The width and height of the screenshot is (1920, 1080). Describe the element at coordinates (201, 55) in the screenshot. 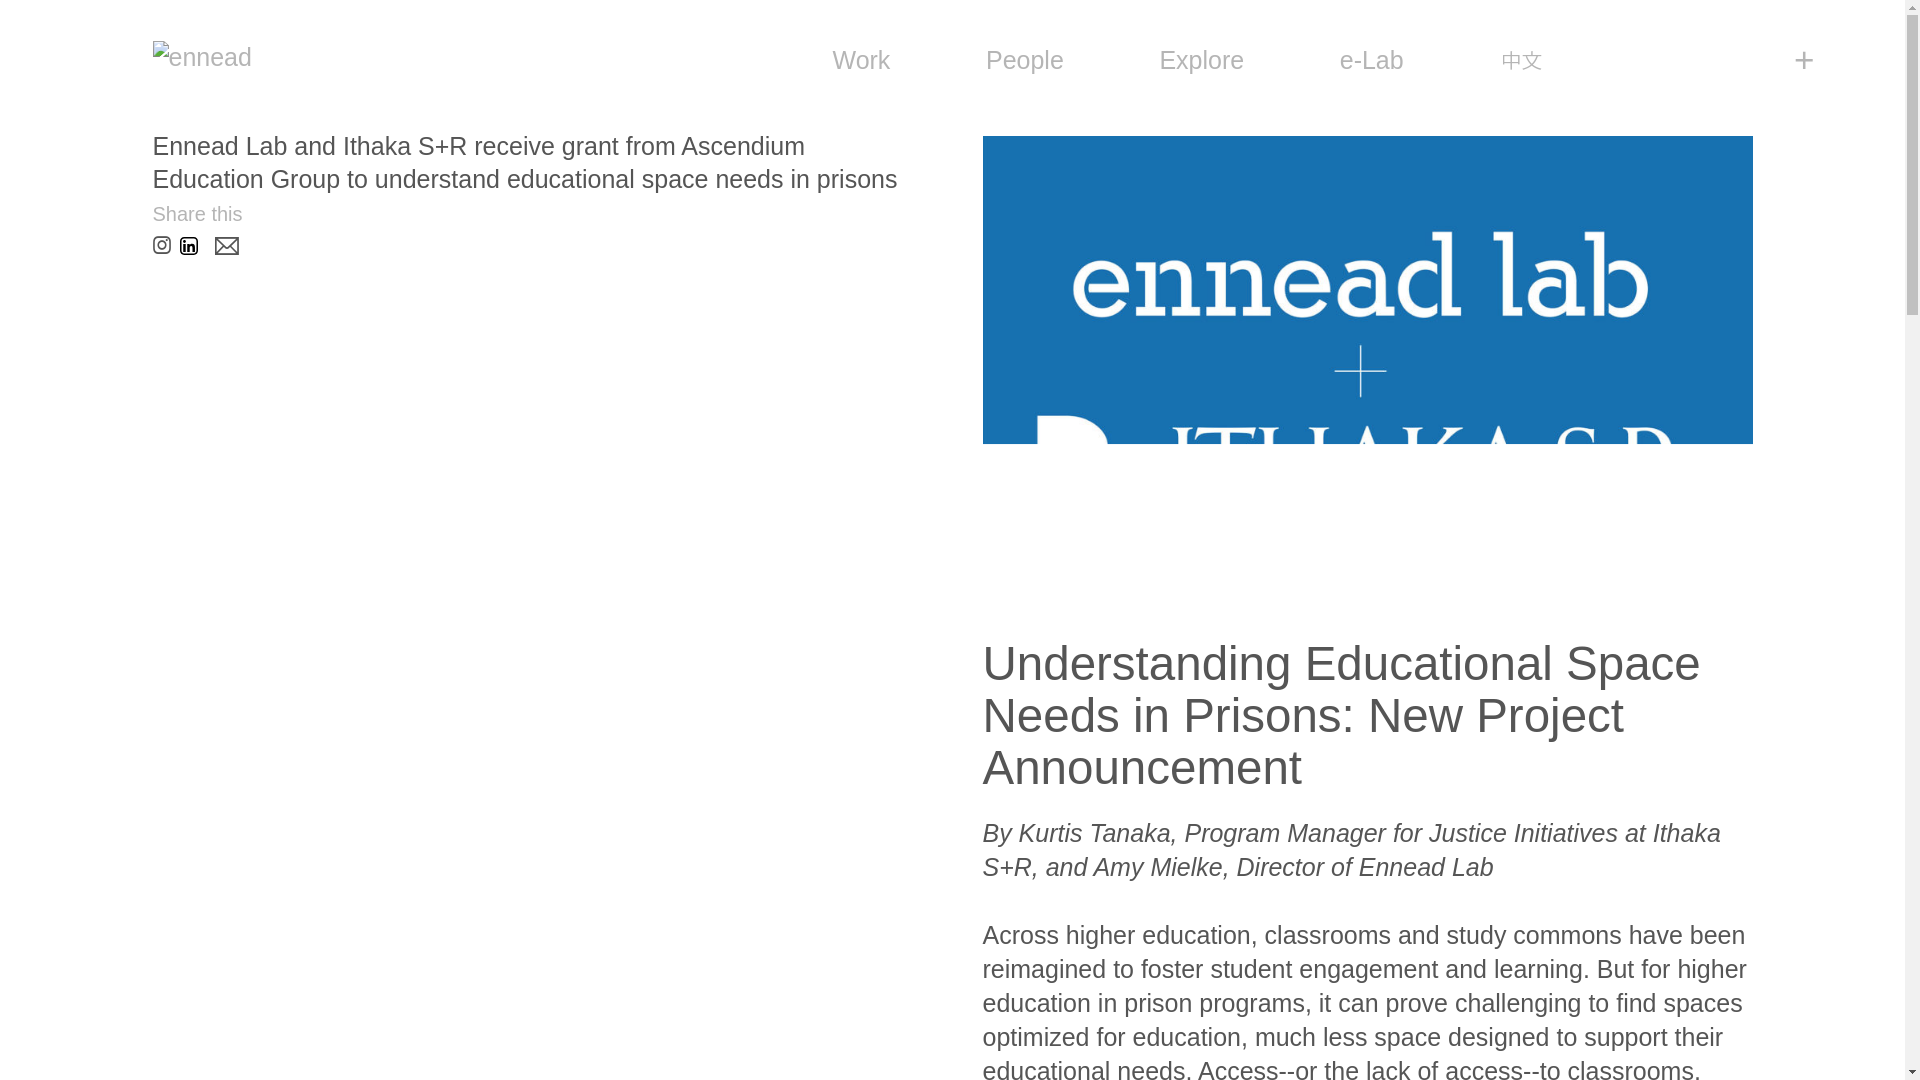

I see `ennead` at that location.